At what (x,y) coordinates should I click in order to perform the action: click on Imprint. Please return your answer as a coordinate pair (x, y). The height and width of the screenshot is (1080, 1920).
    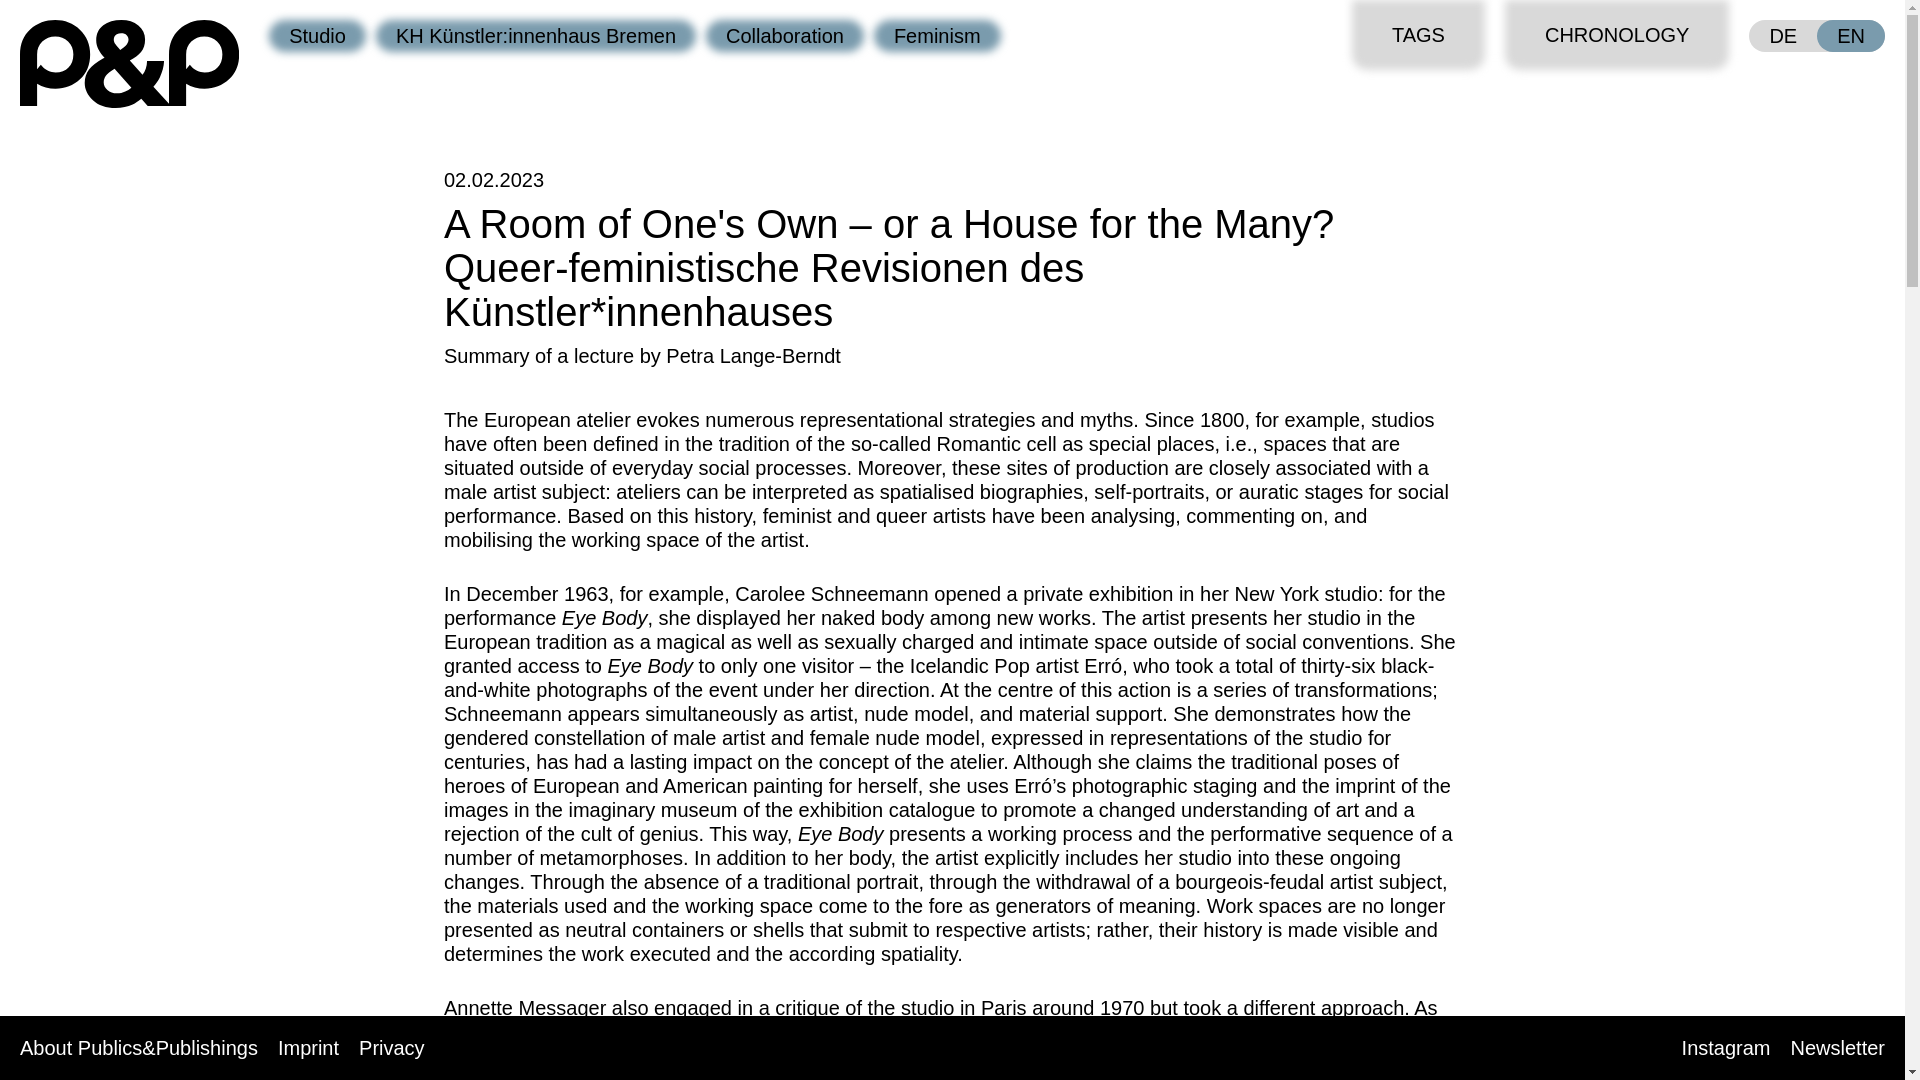
    Looking at the image, I should click on (308, 1047).